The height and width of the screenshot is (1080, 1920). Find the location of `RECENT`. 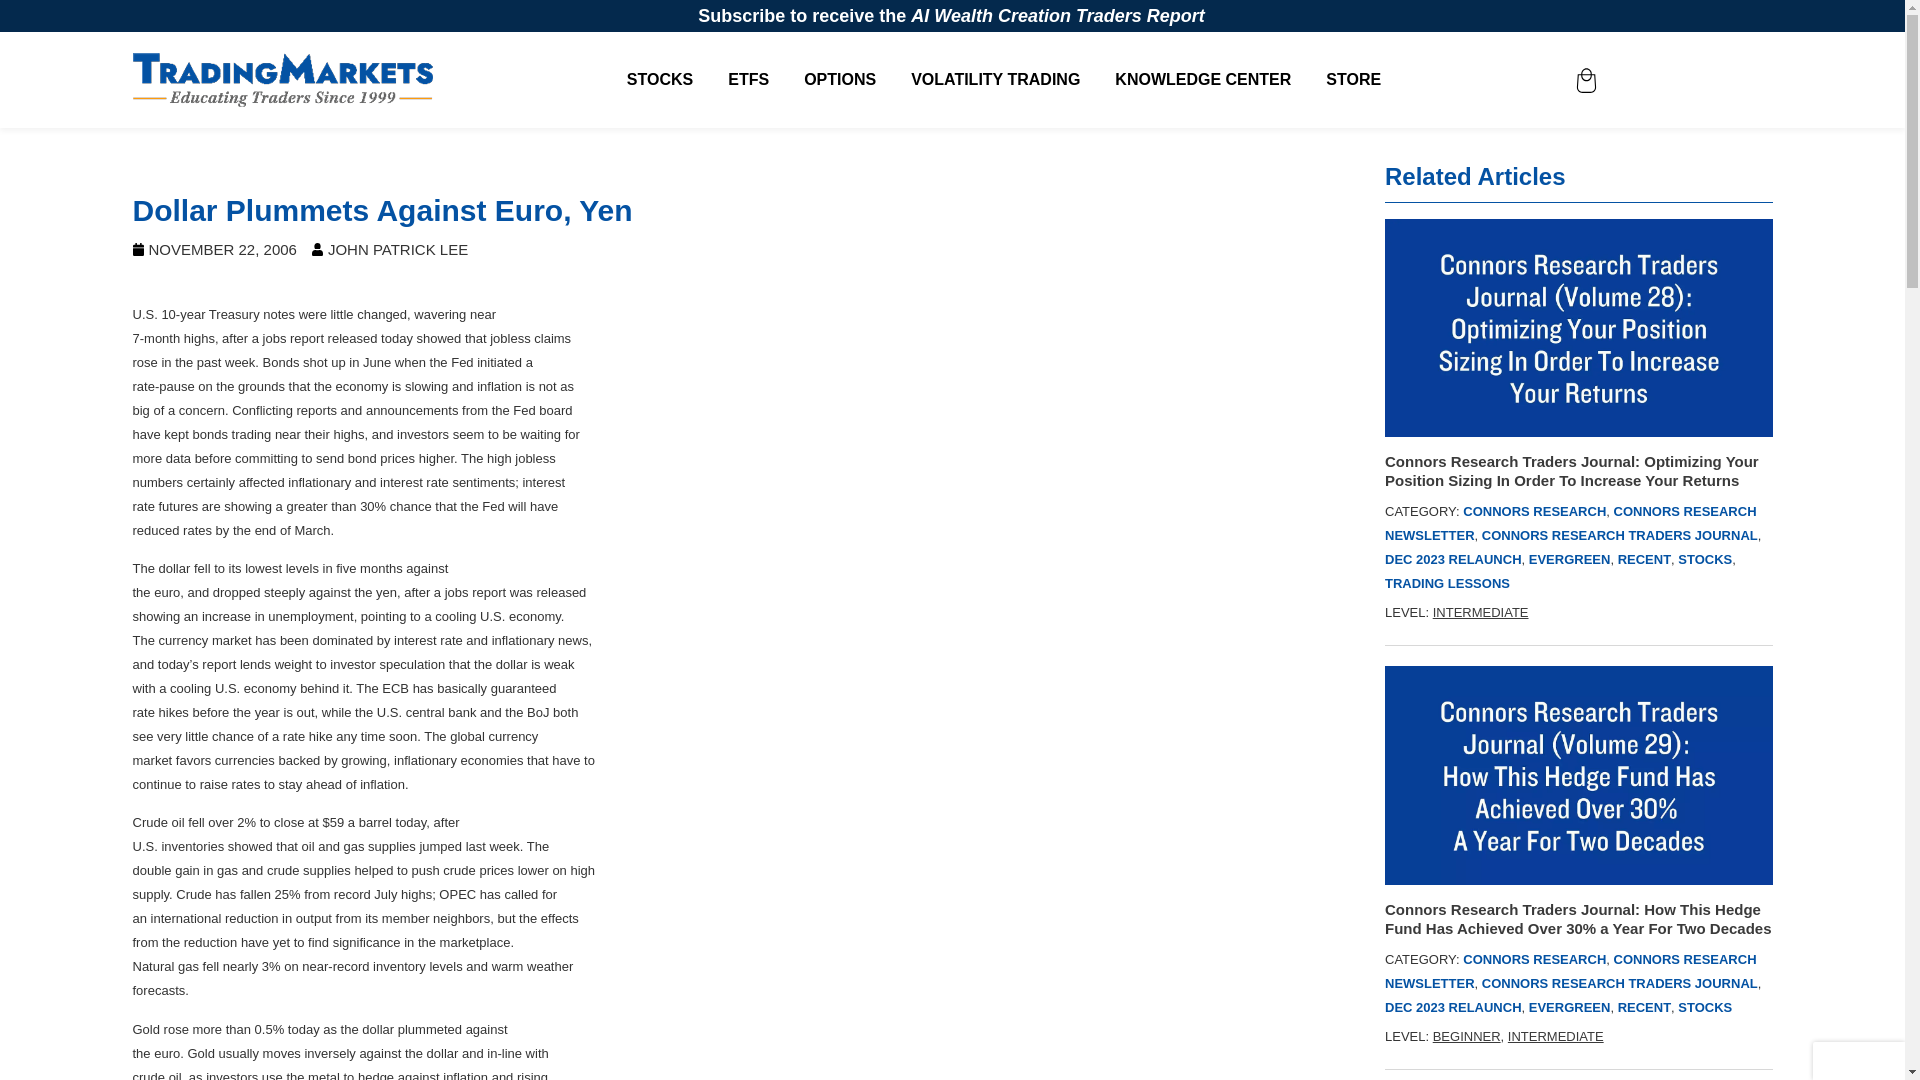

RECENT is located at coordinates (1644, 1008).